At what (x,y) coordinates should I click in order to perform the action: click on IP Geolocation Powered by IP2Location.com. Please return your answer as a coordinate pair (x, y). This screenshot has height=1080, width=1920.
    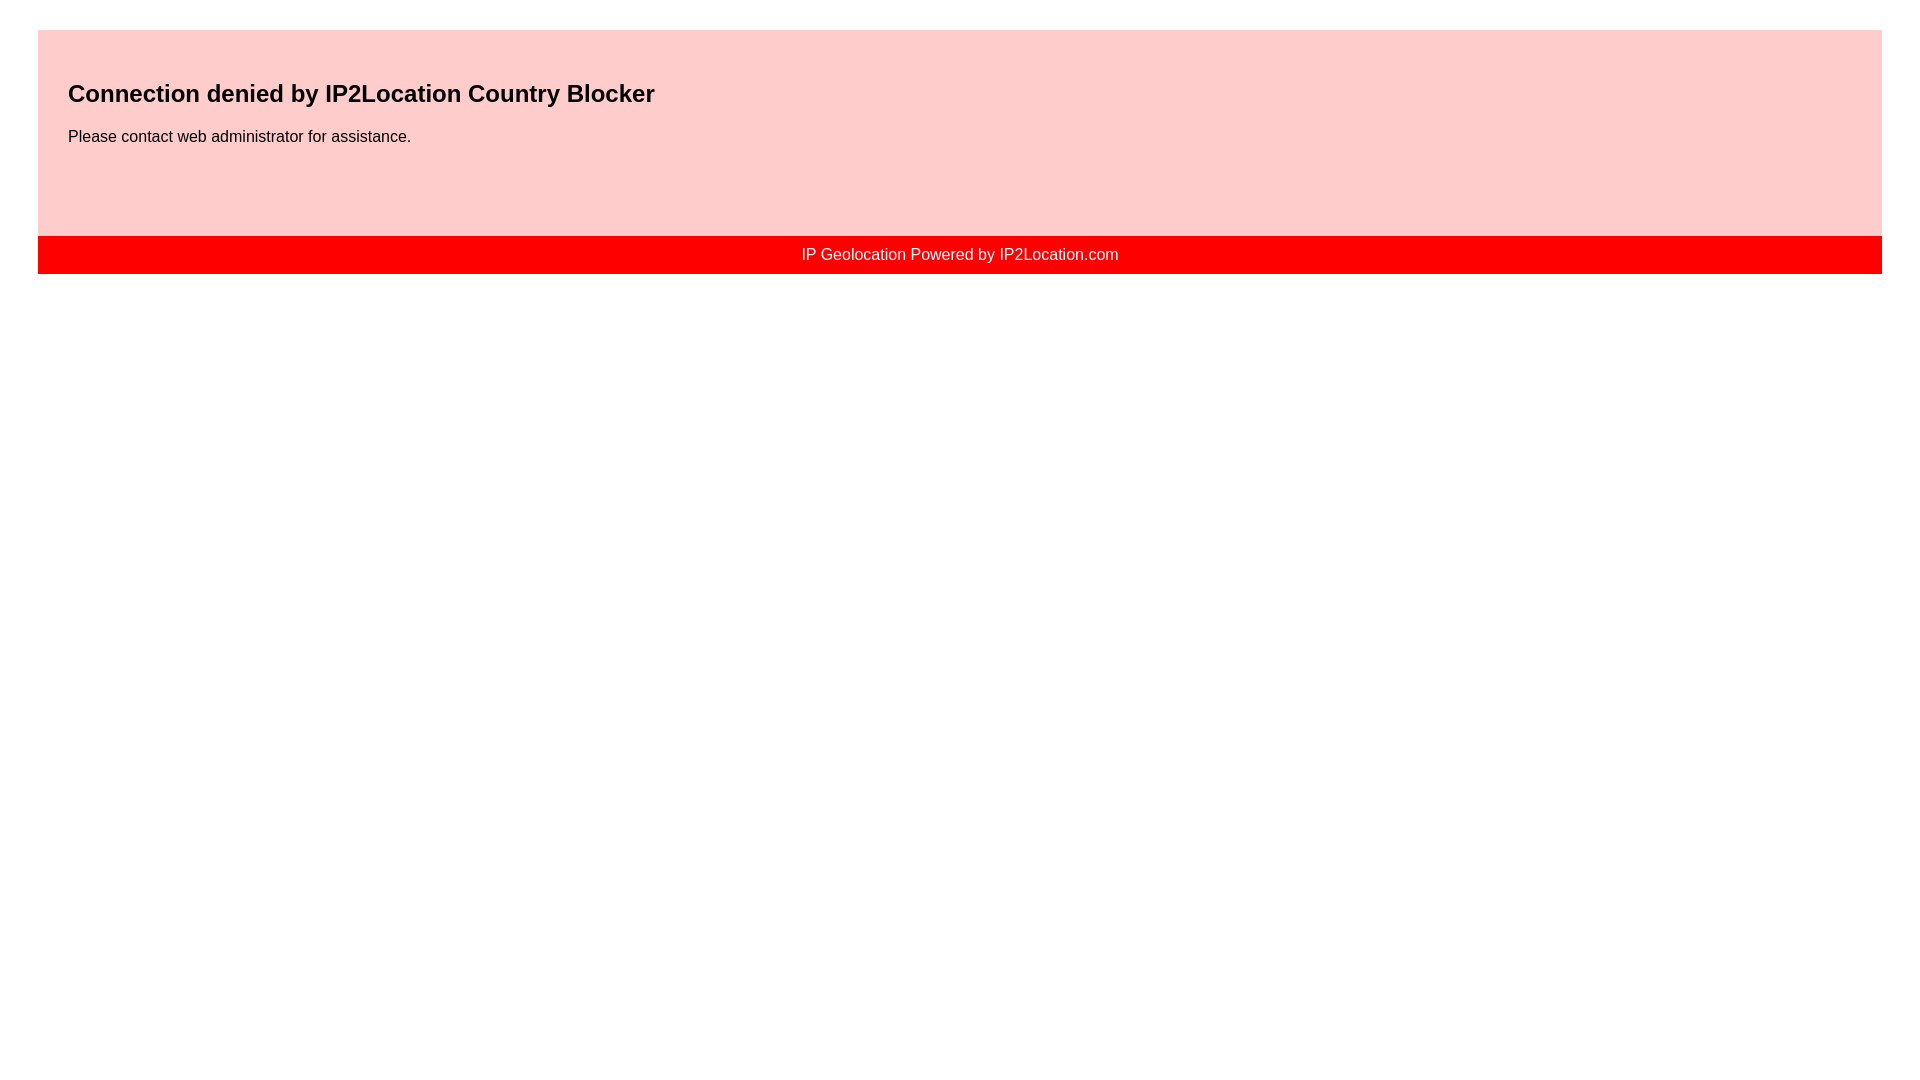
    Looking at the image, I should click on (958, 254).